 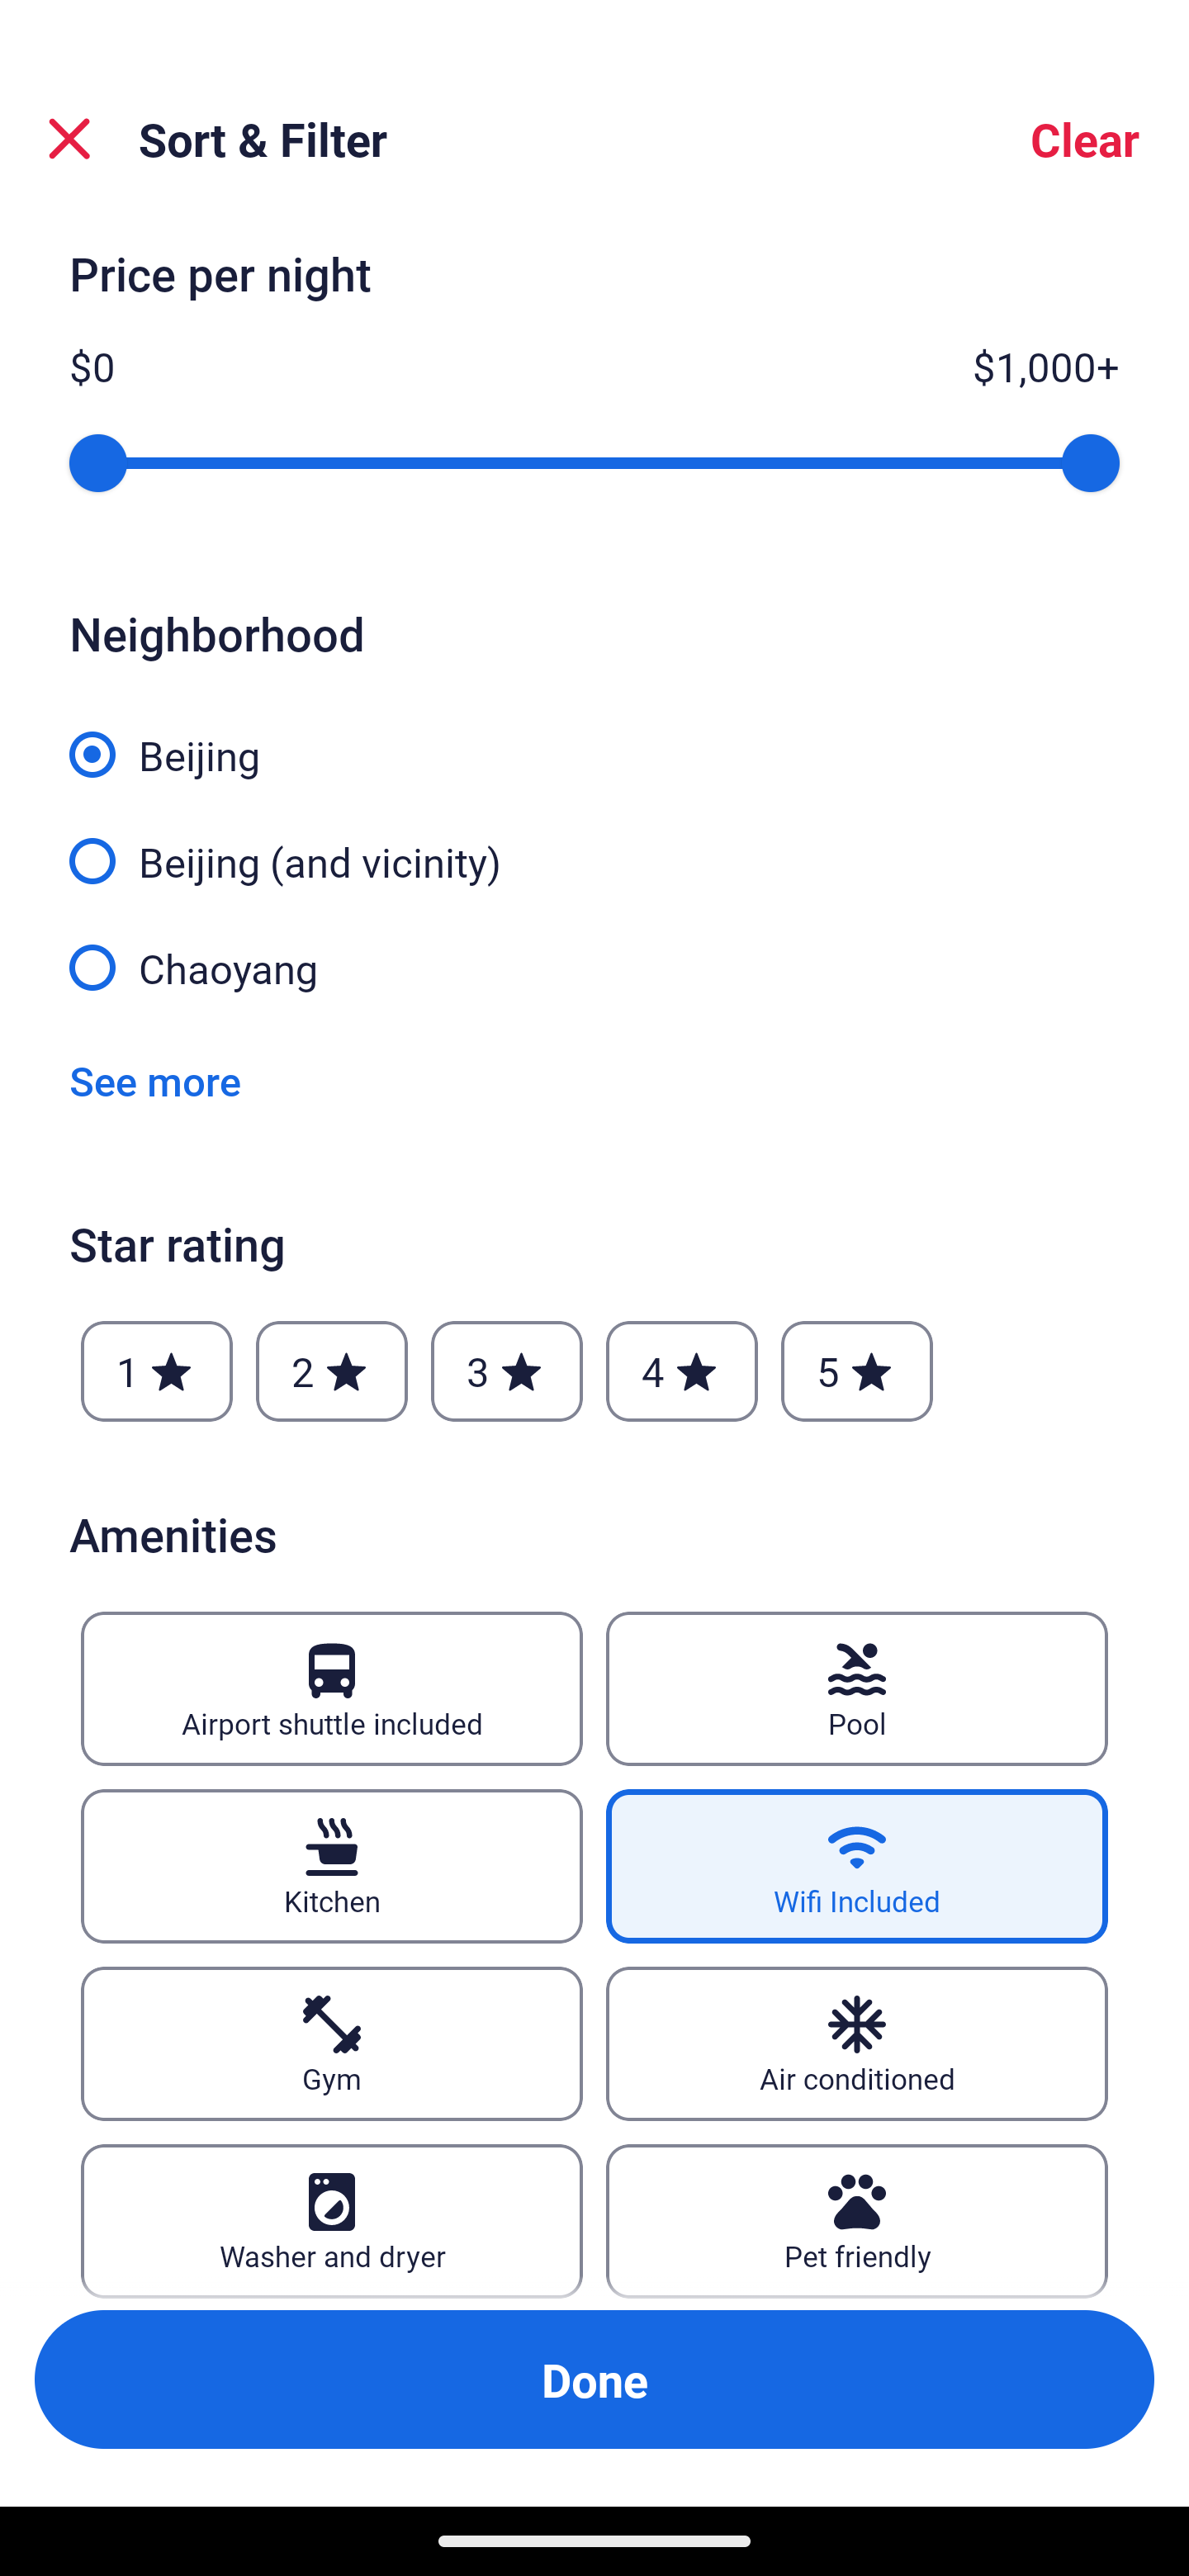 What do you see at coordinates (594, 2379) in the screenshot?
I see `Apply and close Sort and Filter Done` at bounding box center [594, 2379].